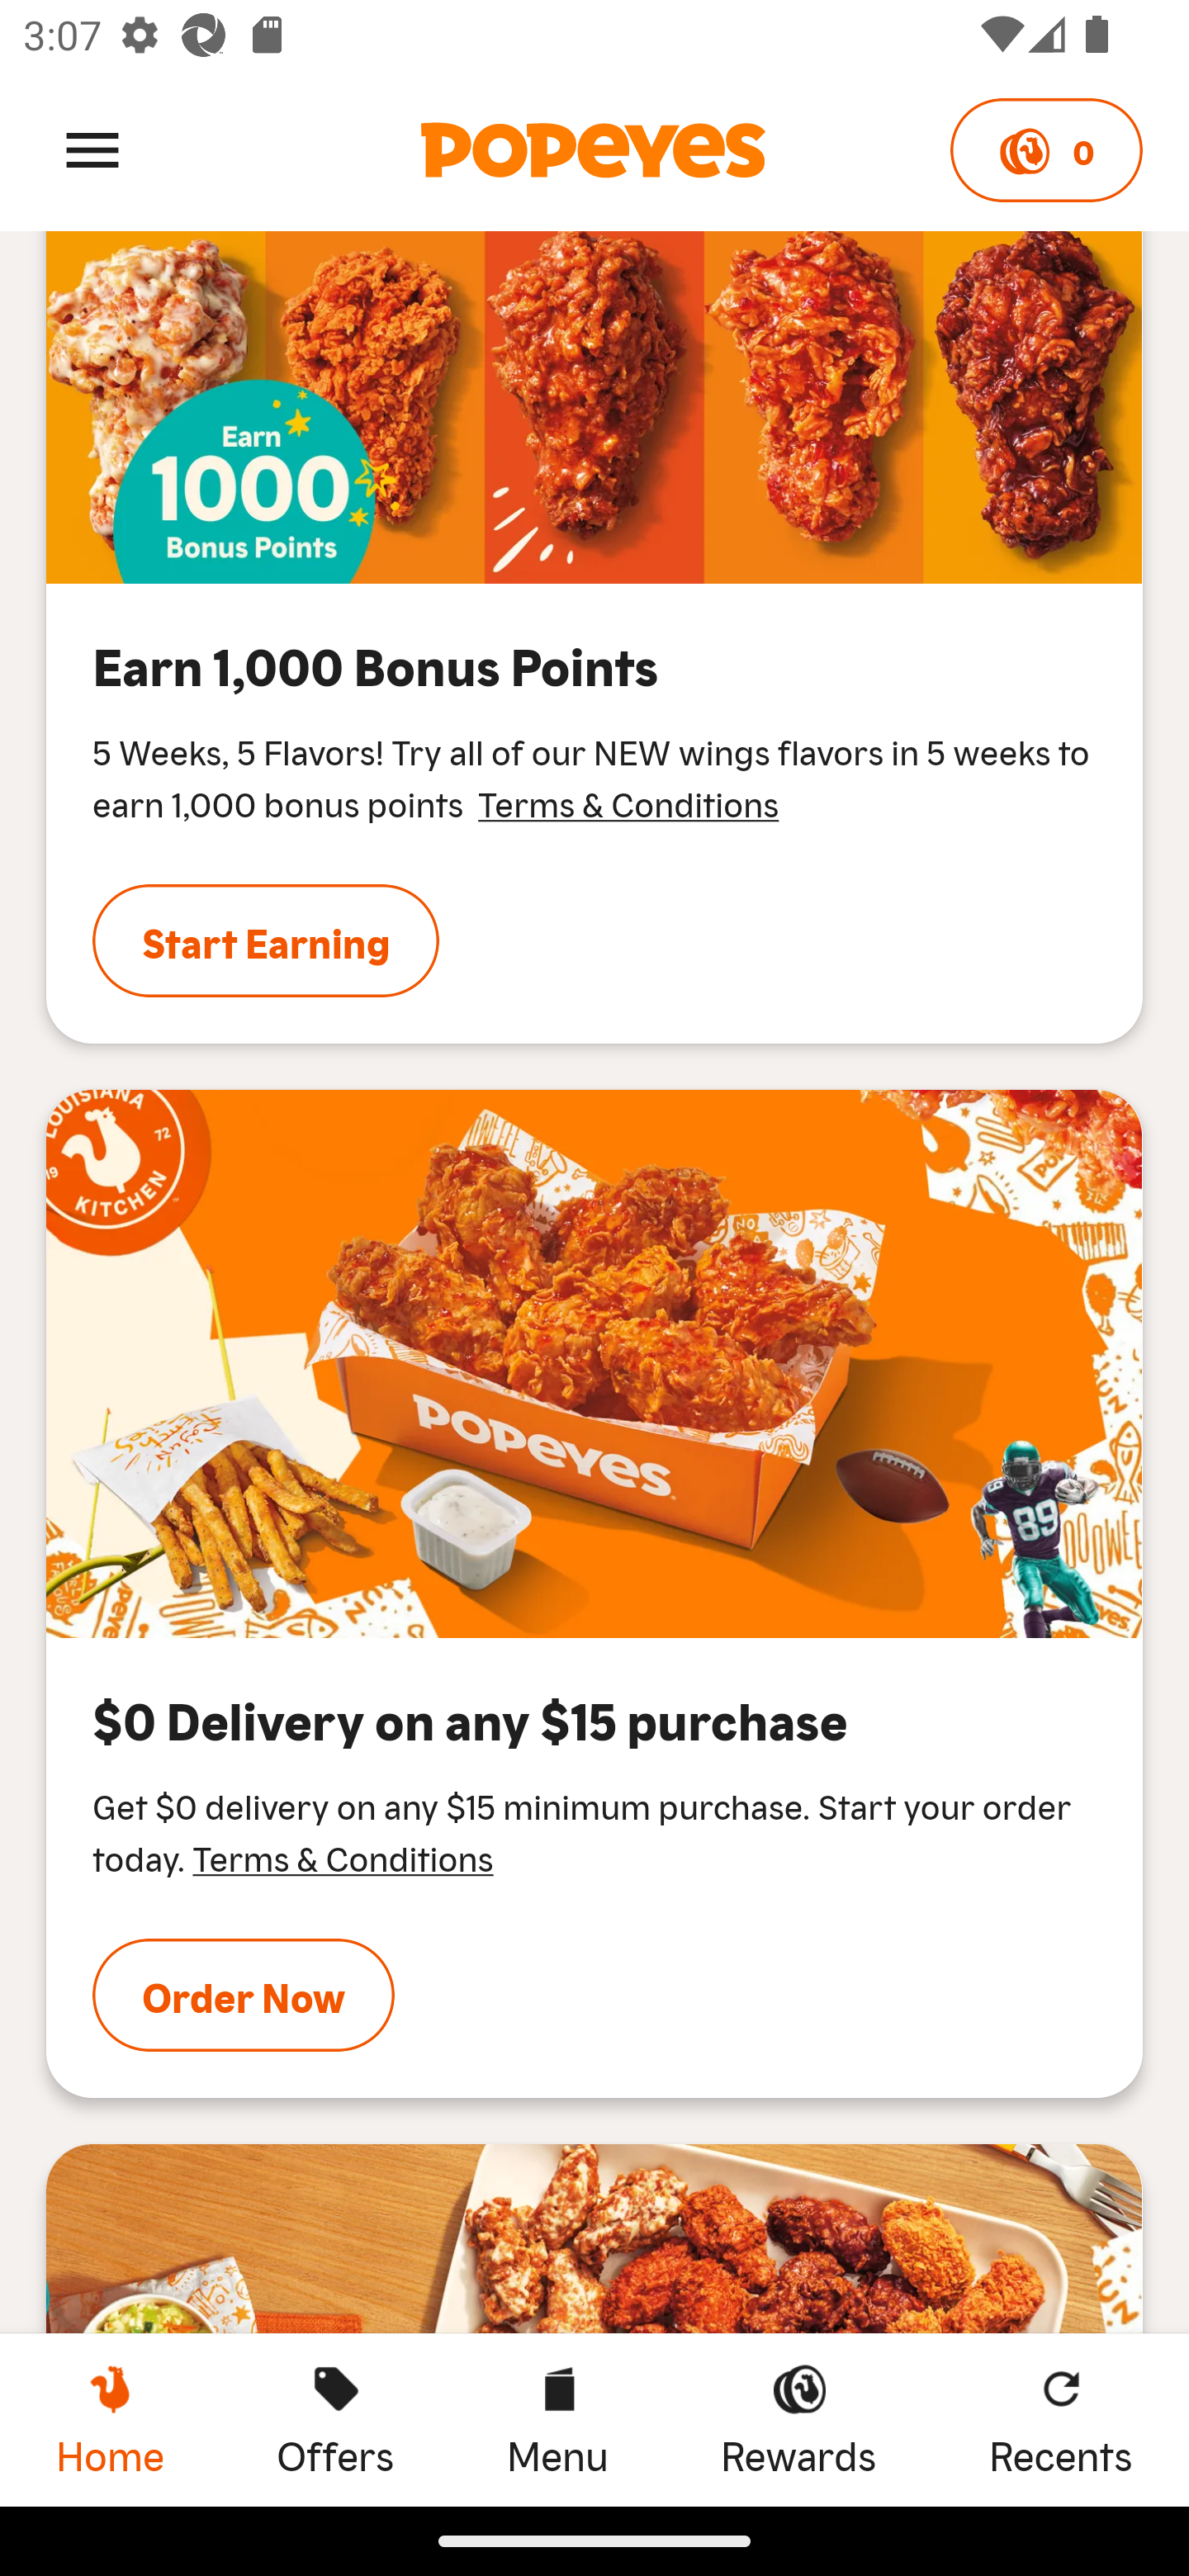 The height and width of the screenshot is (2576, 1189). I want to click on Popeyes Wings, so click(594, 1364).